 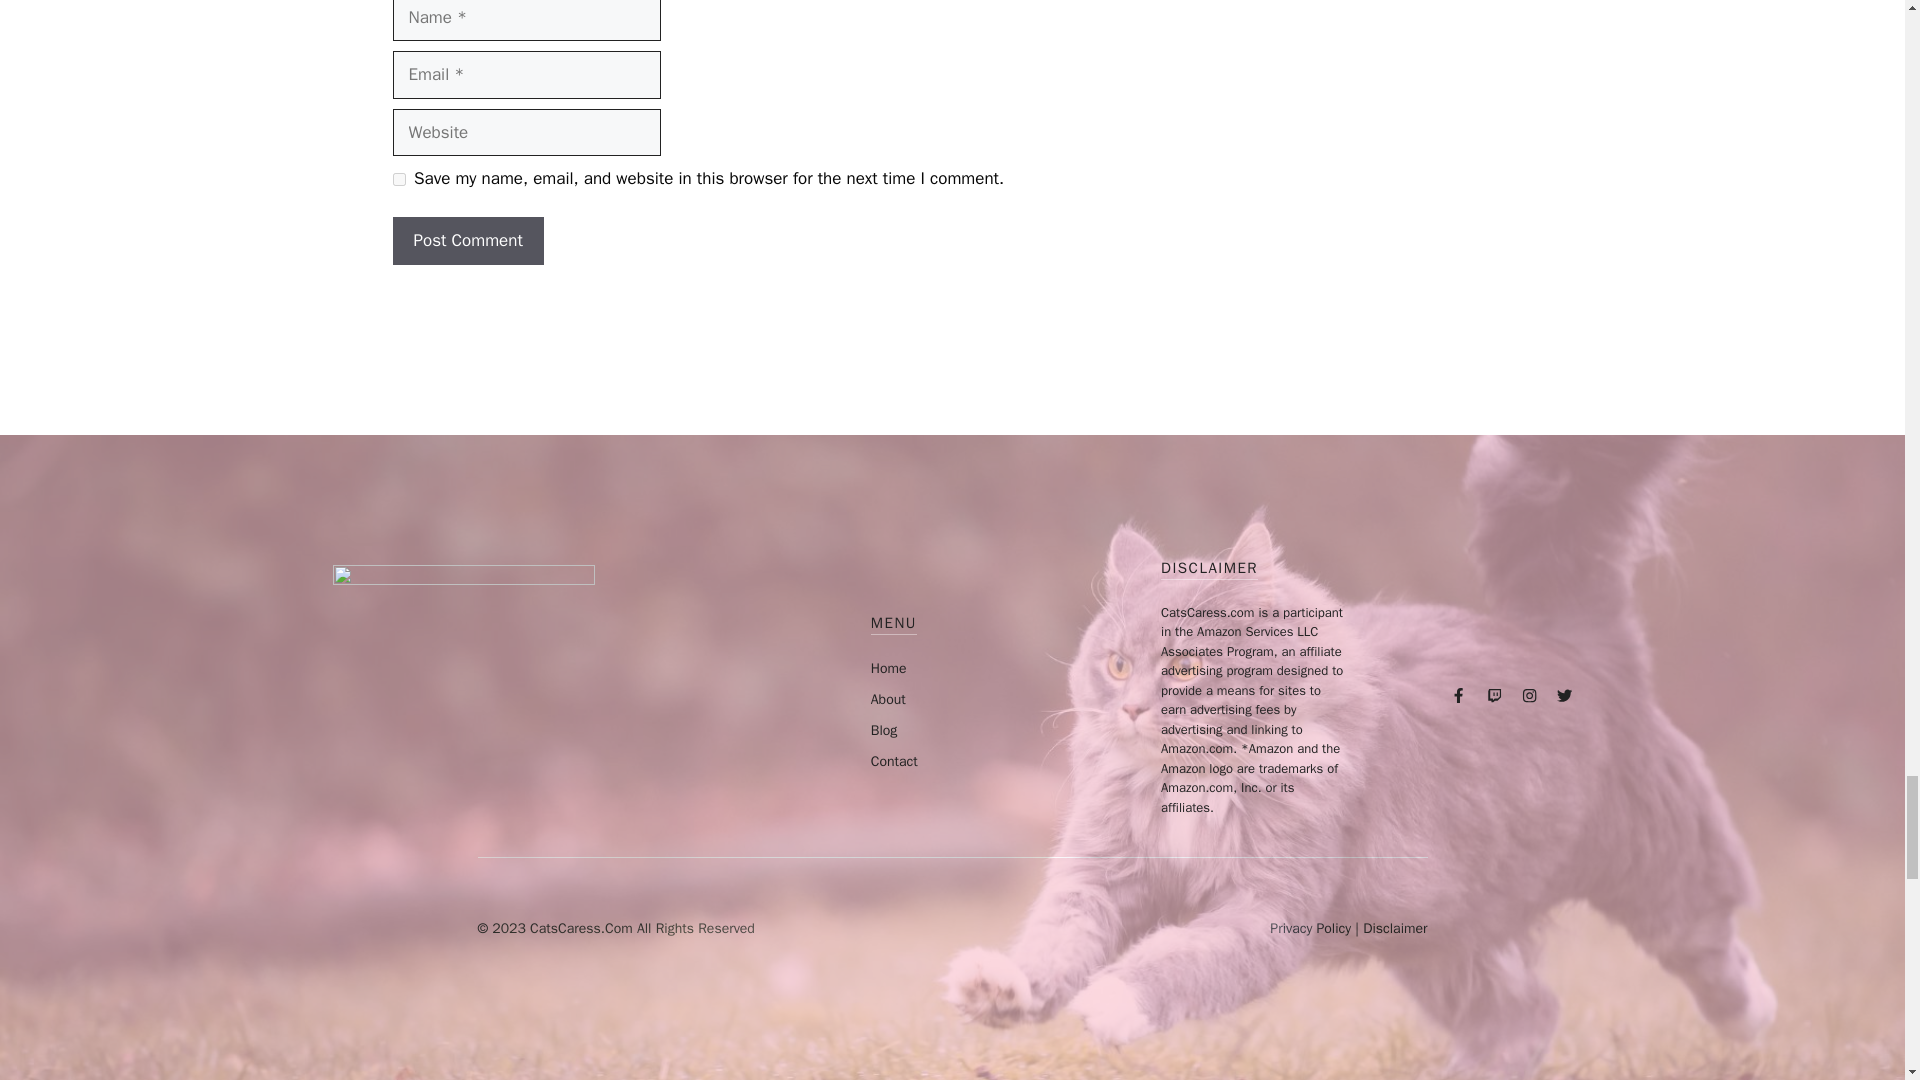 What do you see at coordinates (467, 240) in the screenshot?
I see `Post Comment` at bounding box center [467, 240].